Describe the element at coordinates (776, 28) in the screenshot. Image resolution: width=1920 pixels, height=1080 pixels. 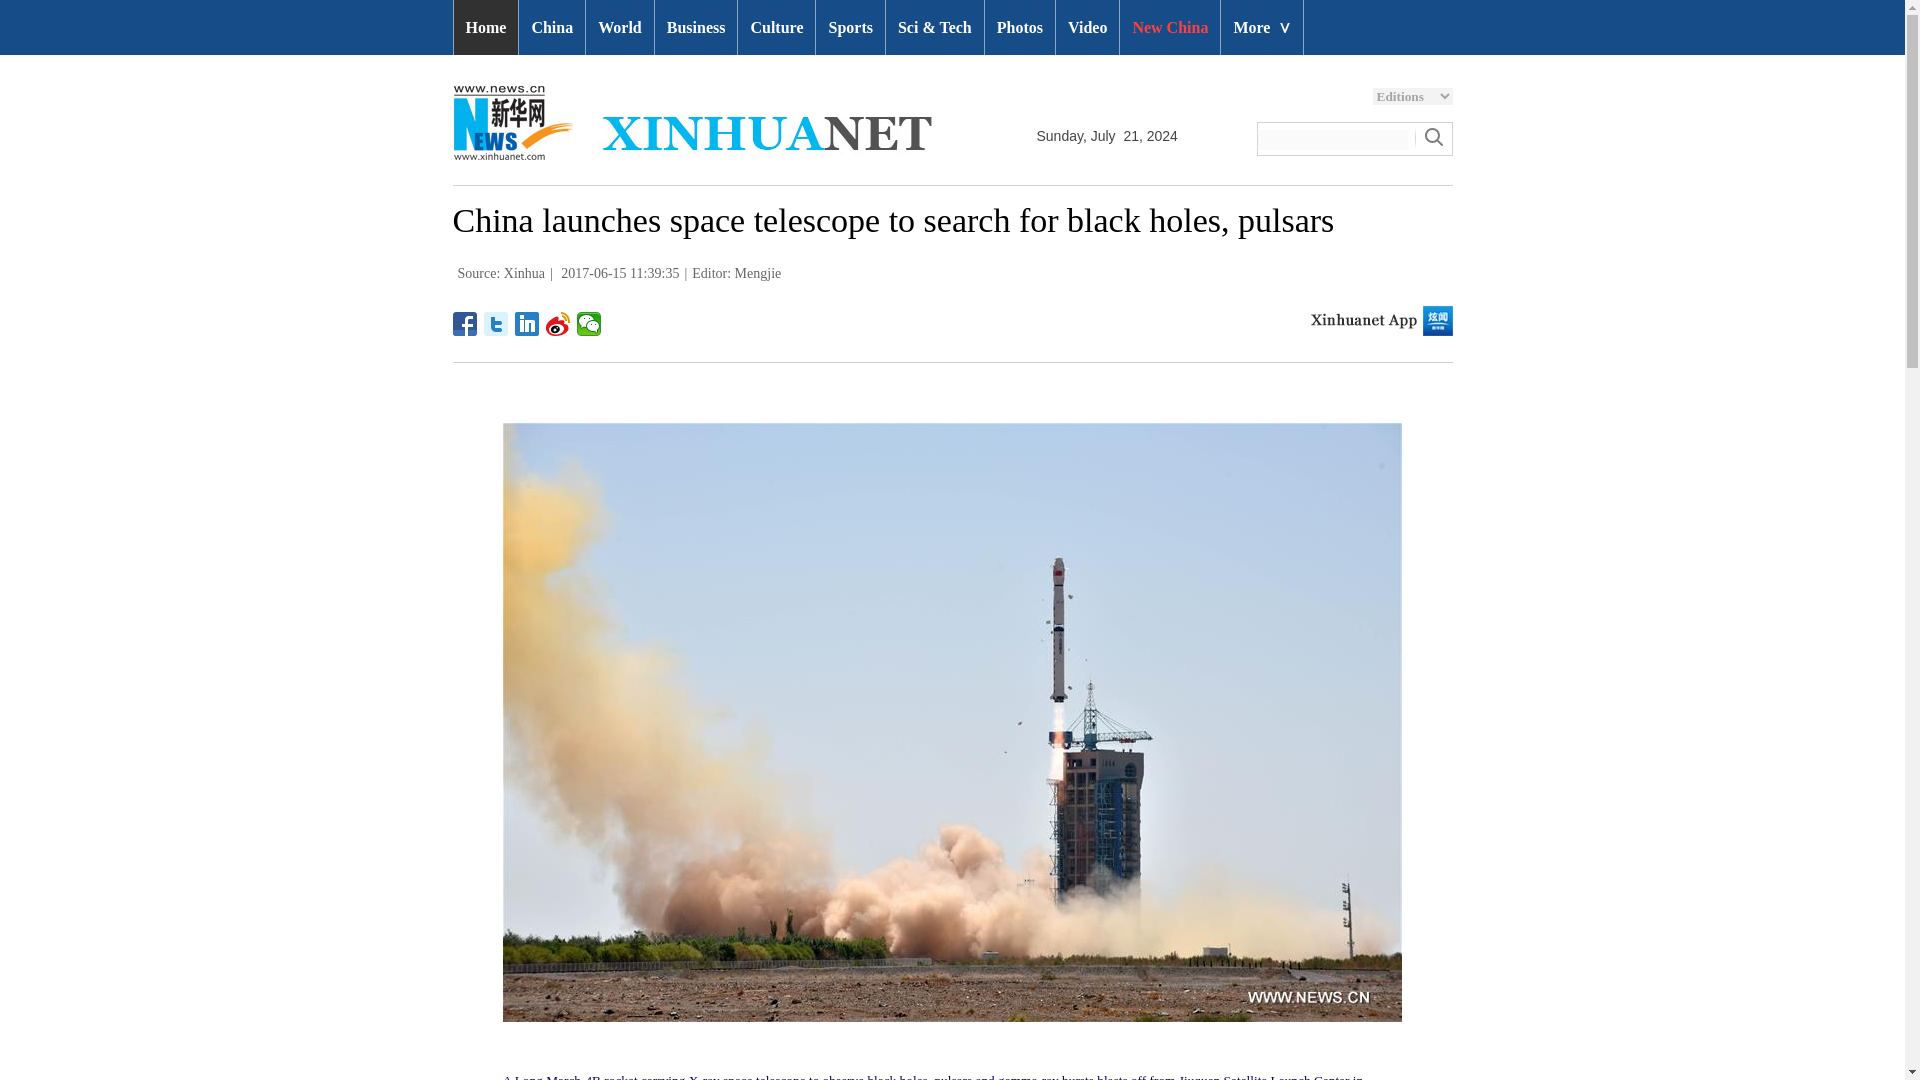
I see `Culture` at that location.